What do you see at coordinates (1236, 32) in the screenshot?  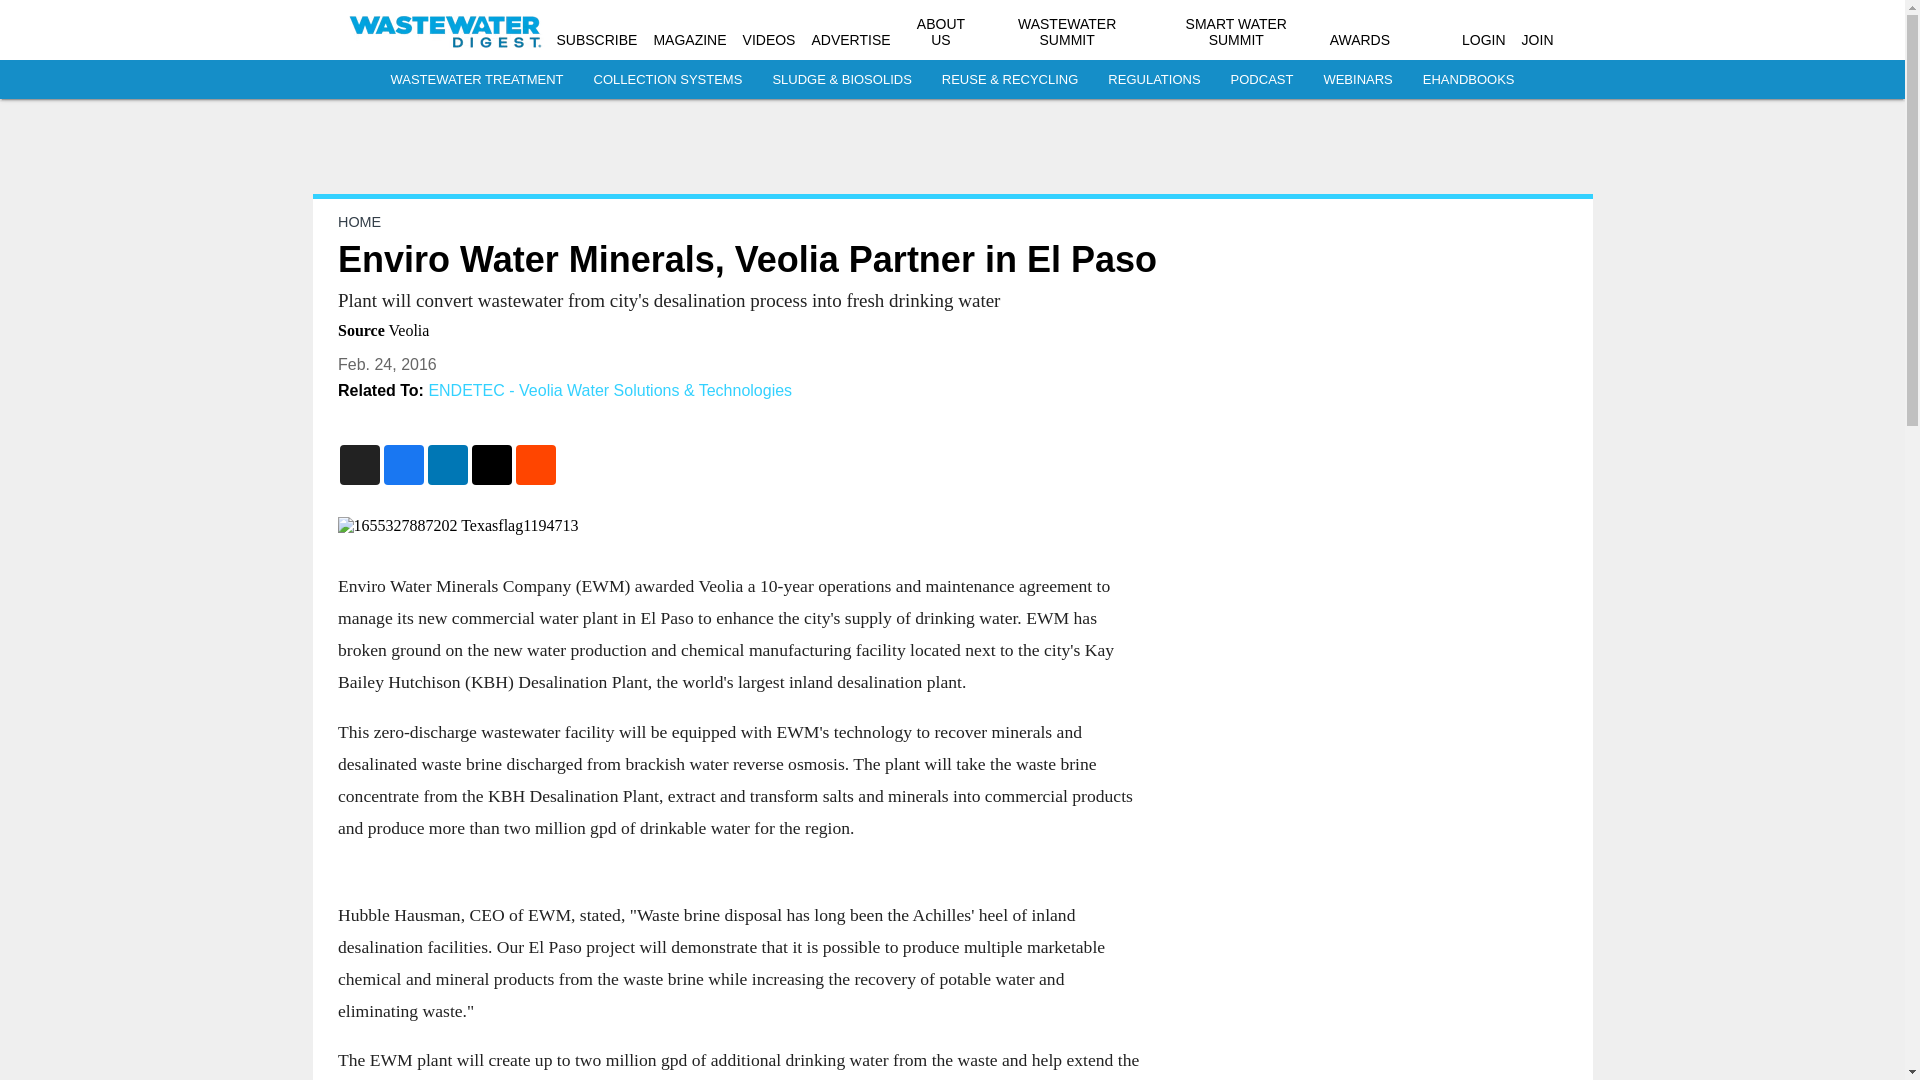 I see `SMART WATER SUMMIT` at bounding box center [1236, 32].